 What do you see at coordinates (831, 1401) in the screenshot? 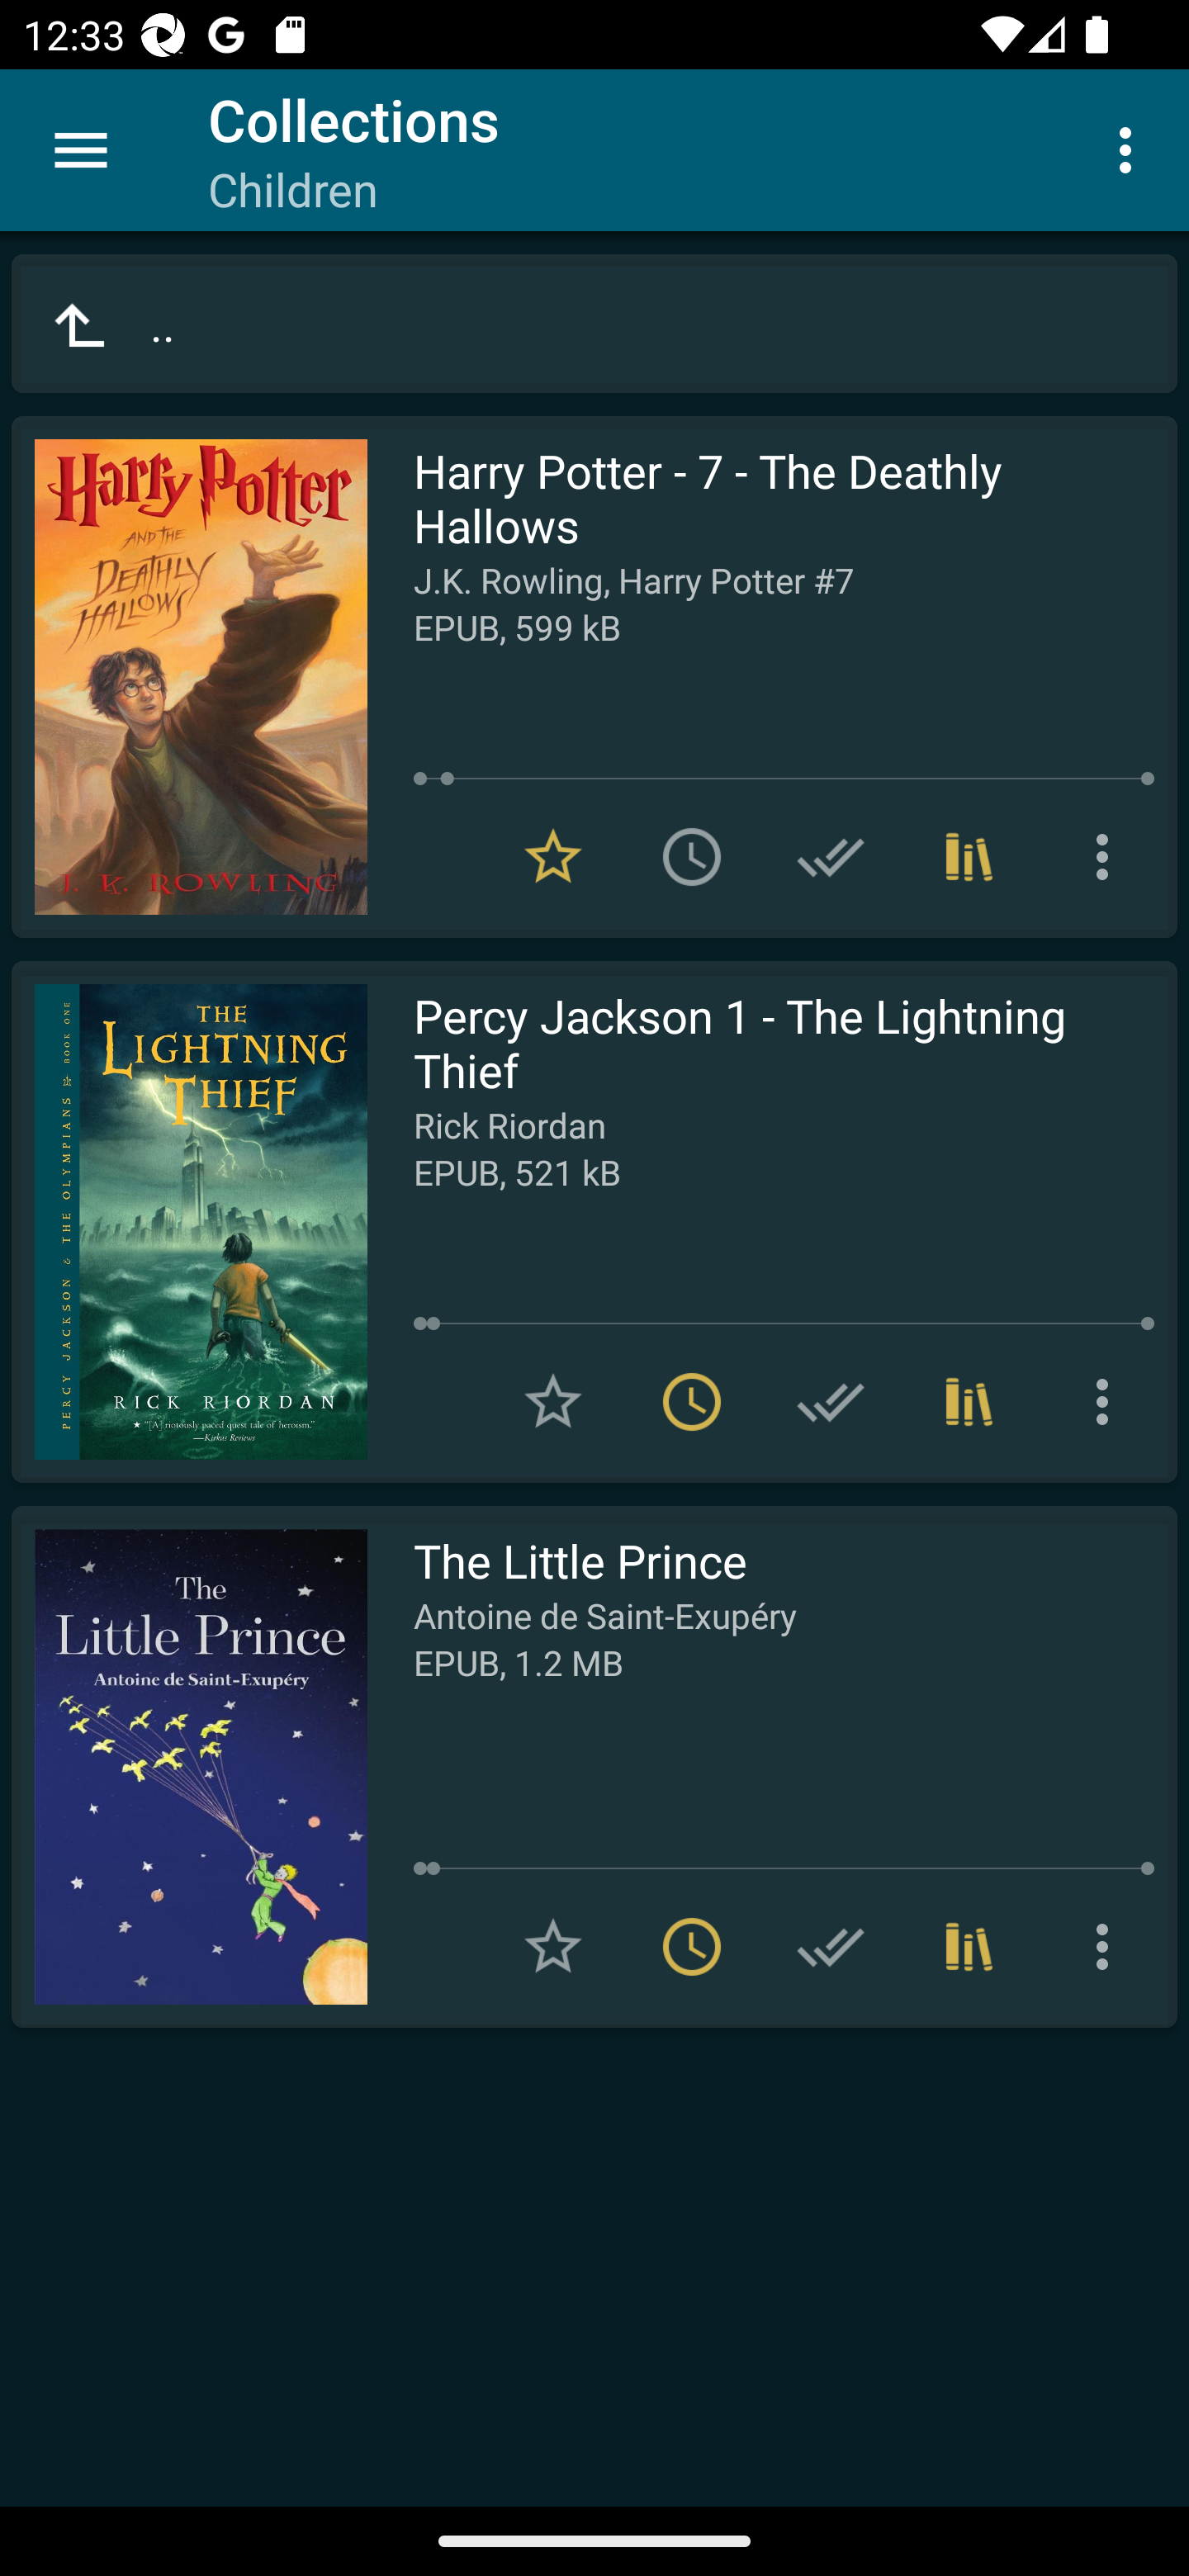
I see `Add to Have read` at bounding box center [831, 1401].